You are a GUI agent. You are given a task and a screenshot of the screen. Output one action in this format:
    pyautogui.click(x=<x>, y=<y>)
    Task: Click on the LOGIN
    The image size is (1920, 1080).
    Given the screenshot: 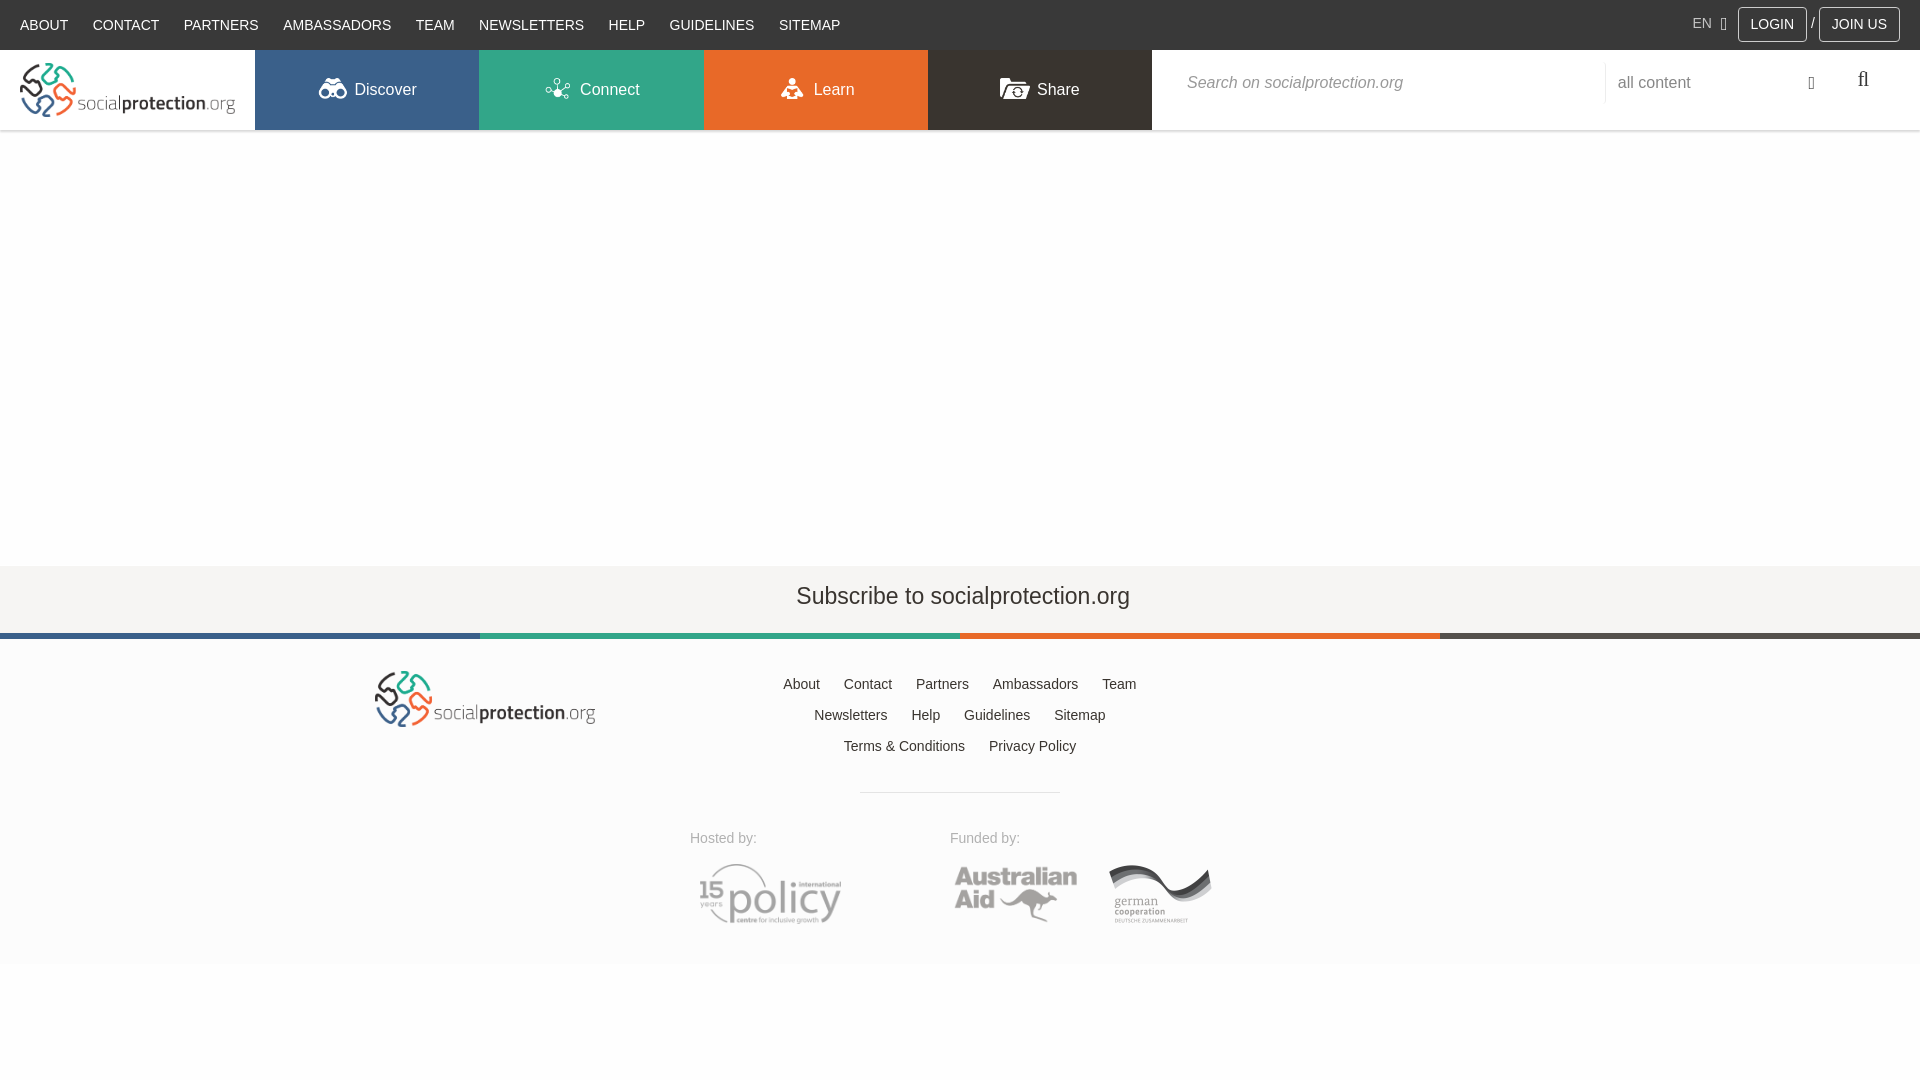 What is the action you would take?
    pyautogui.click(x=1772, y=24)
    